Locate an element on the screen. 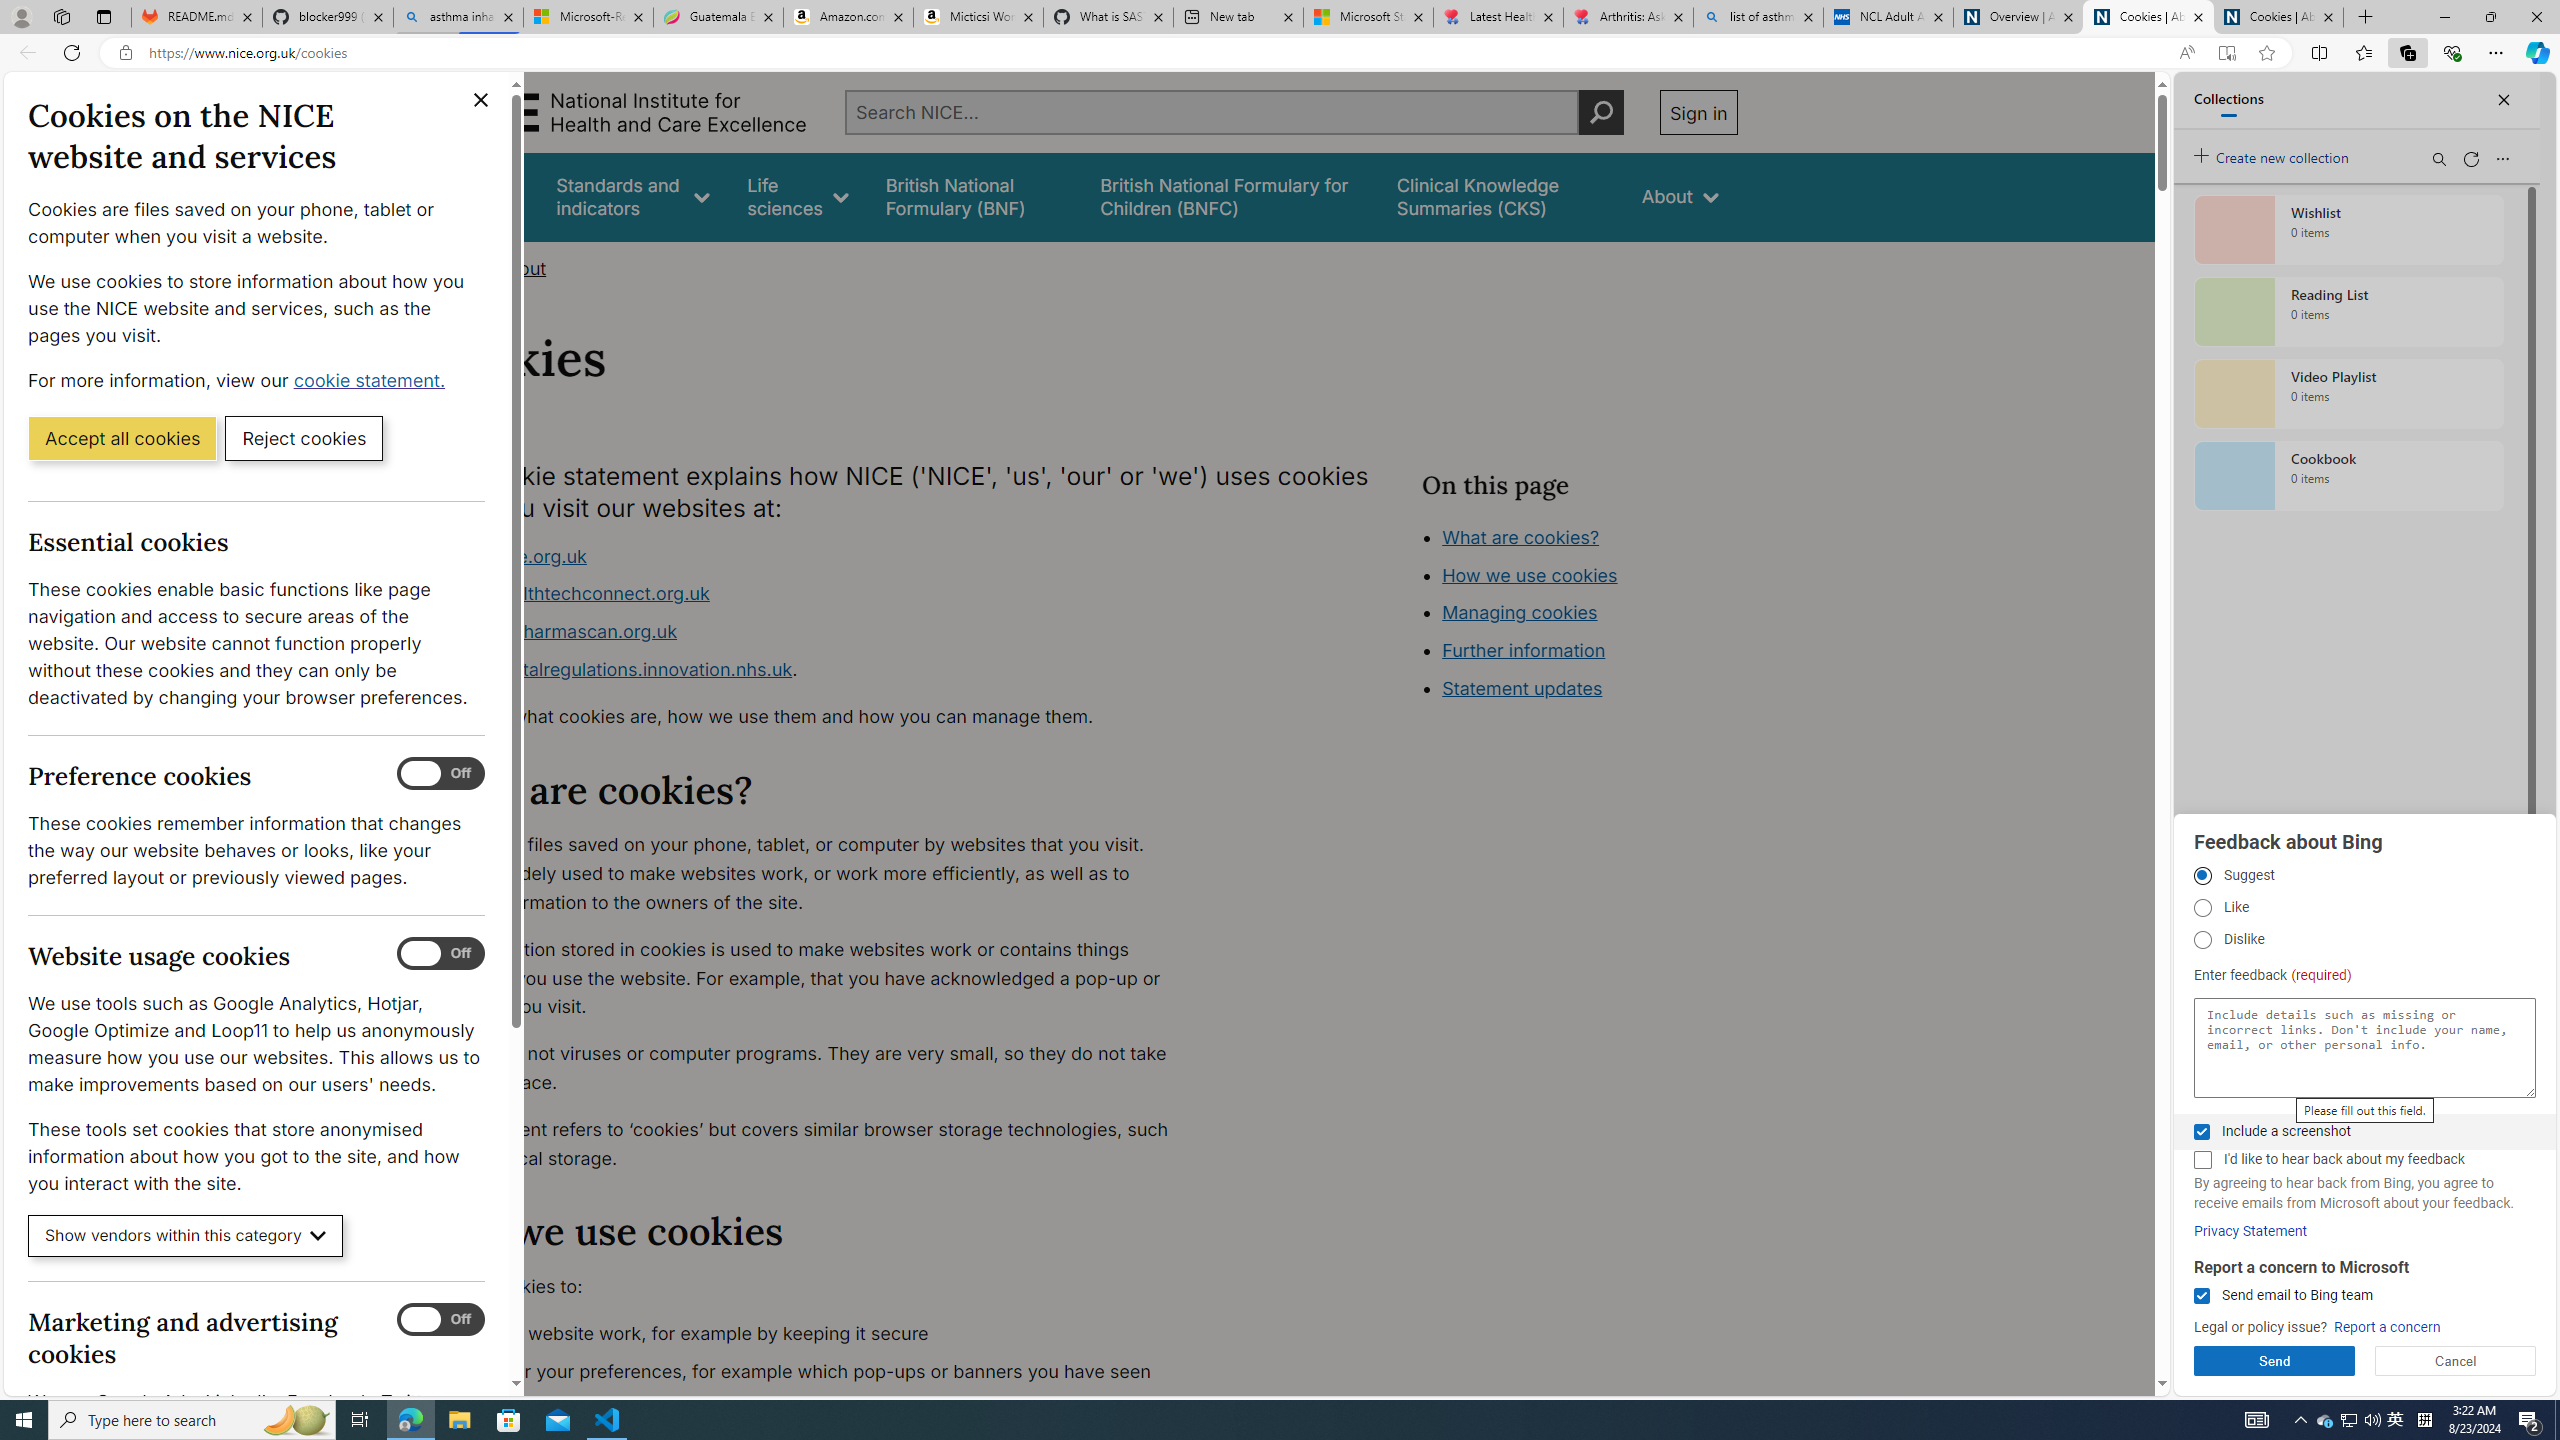 The height and width of the screenshot is (1440, 2560). www.digitalregulations.innovation.nhs.uk. is located at coordinates (817, 670).